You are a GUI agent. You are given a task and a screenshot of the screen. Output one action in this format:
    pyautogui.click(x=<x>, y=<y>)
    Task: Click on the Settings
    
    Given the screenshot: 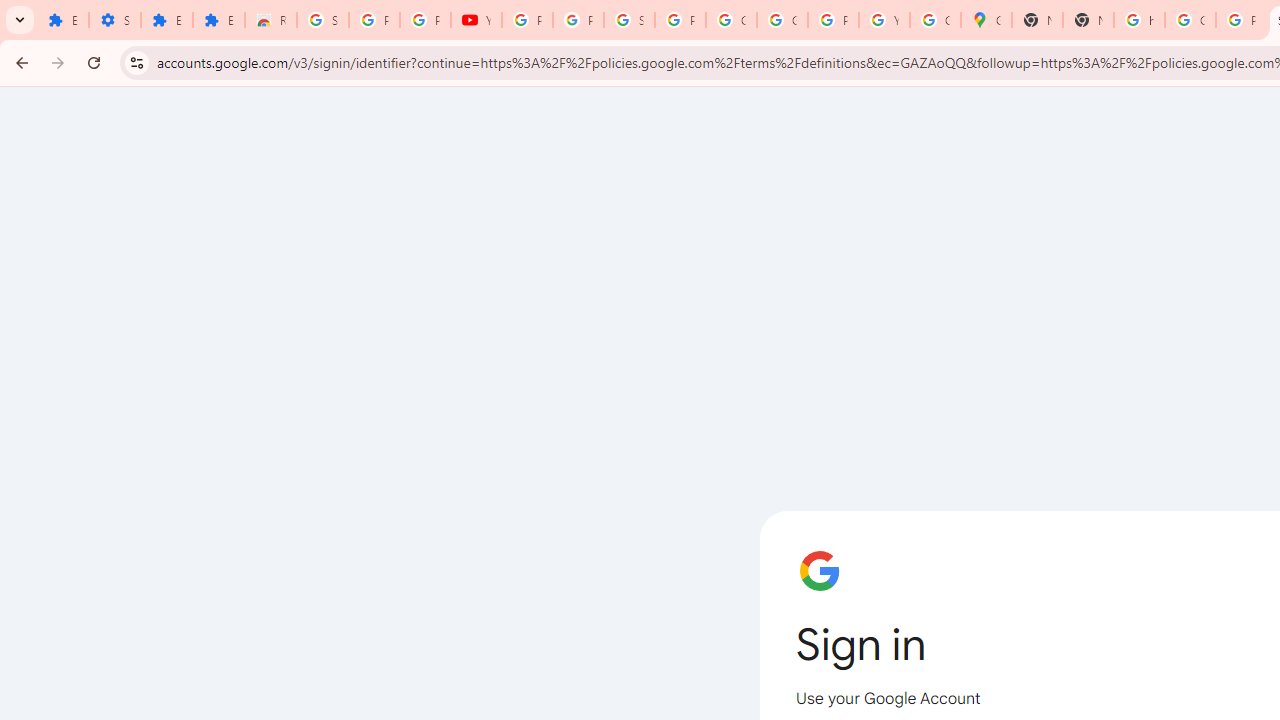 What is the action you would take?
    pyautogui.click(x=114, y=20)
    